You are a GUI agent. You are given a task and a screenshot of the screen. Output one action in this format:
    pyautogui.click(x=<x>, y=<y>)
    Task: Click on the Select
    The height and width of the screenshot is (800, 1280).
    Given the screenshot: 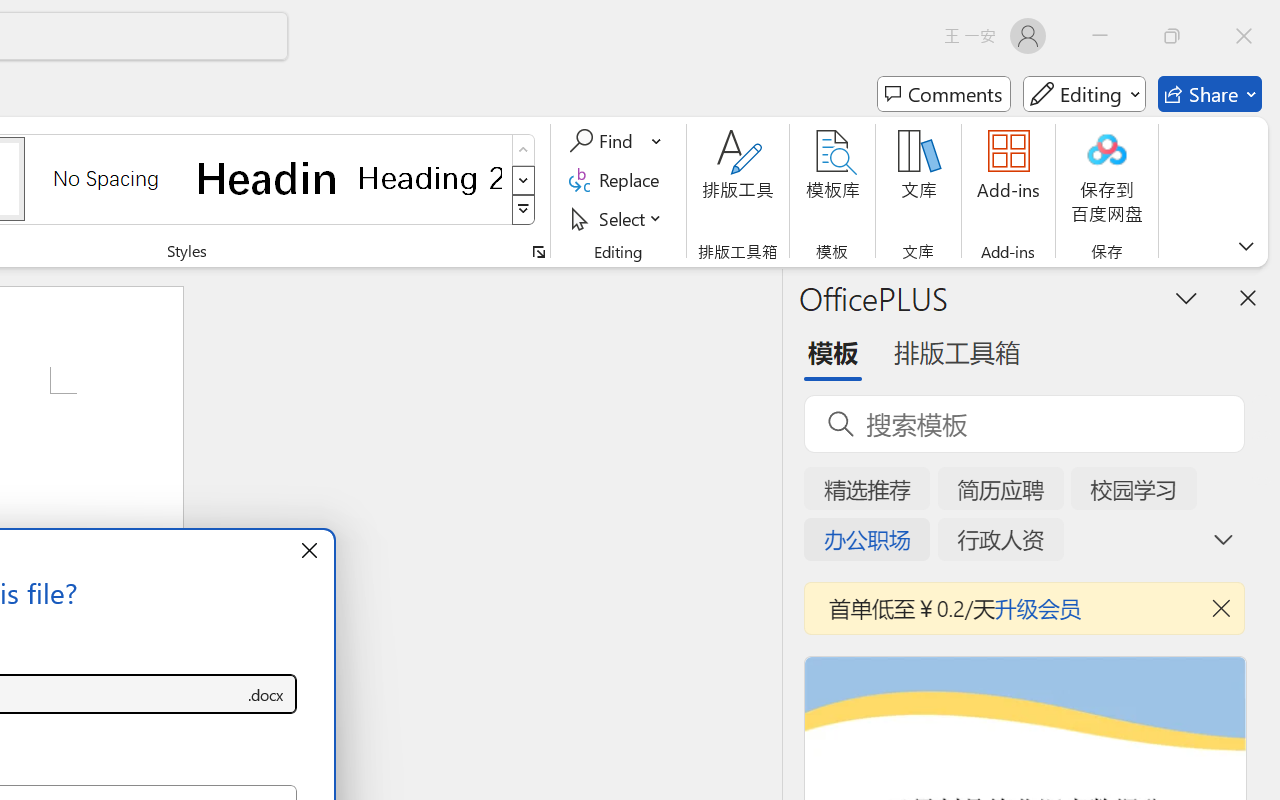 What is the action you would take?
    pyautogui.click(x=618, y=218)
    